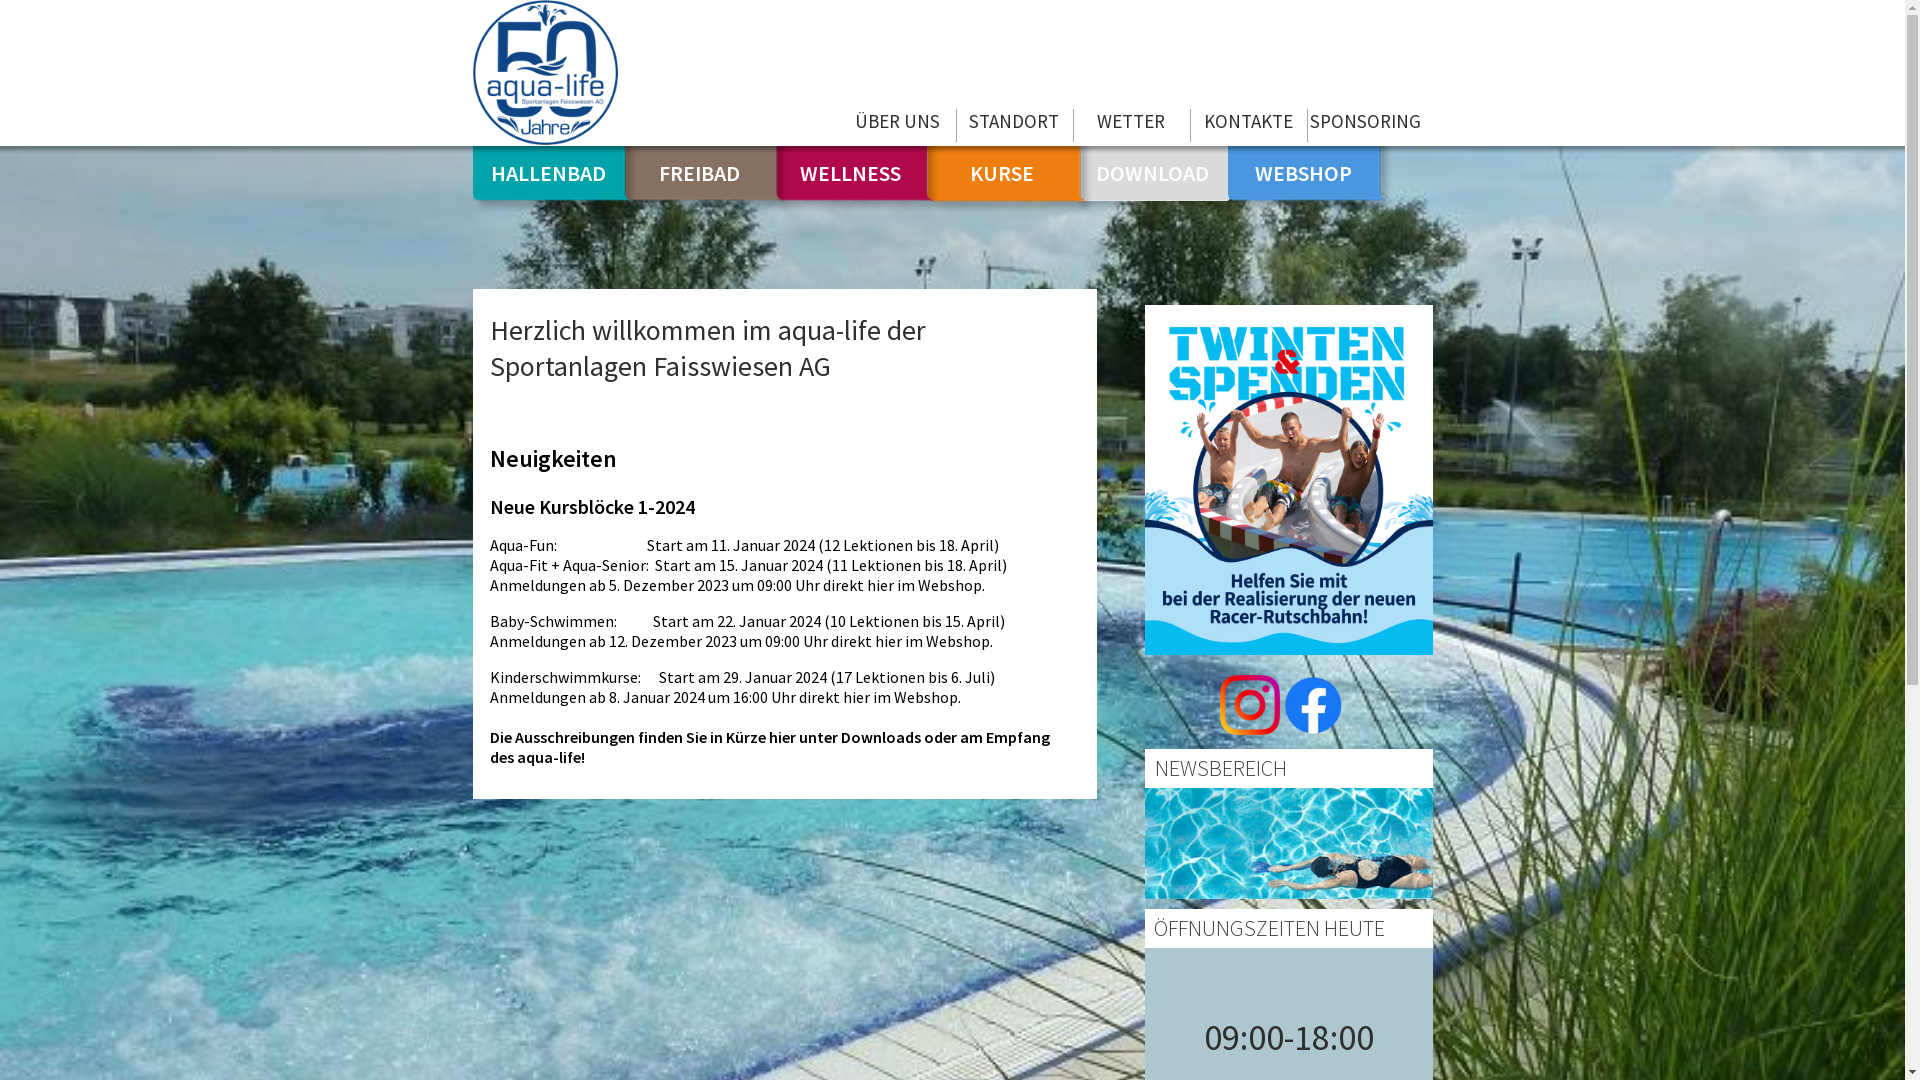  Describe the element at coordinates (1220, 768) in the screenshot. I see `NEWSBEREICH` at that location.